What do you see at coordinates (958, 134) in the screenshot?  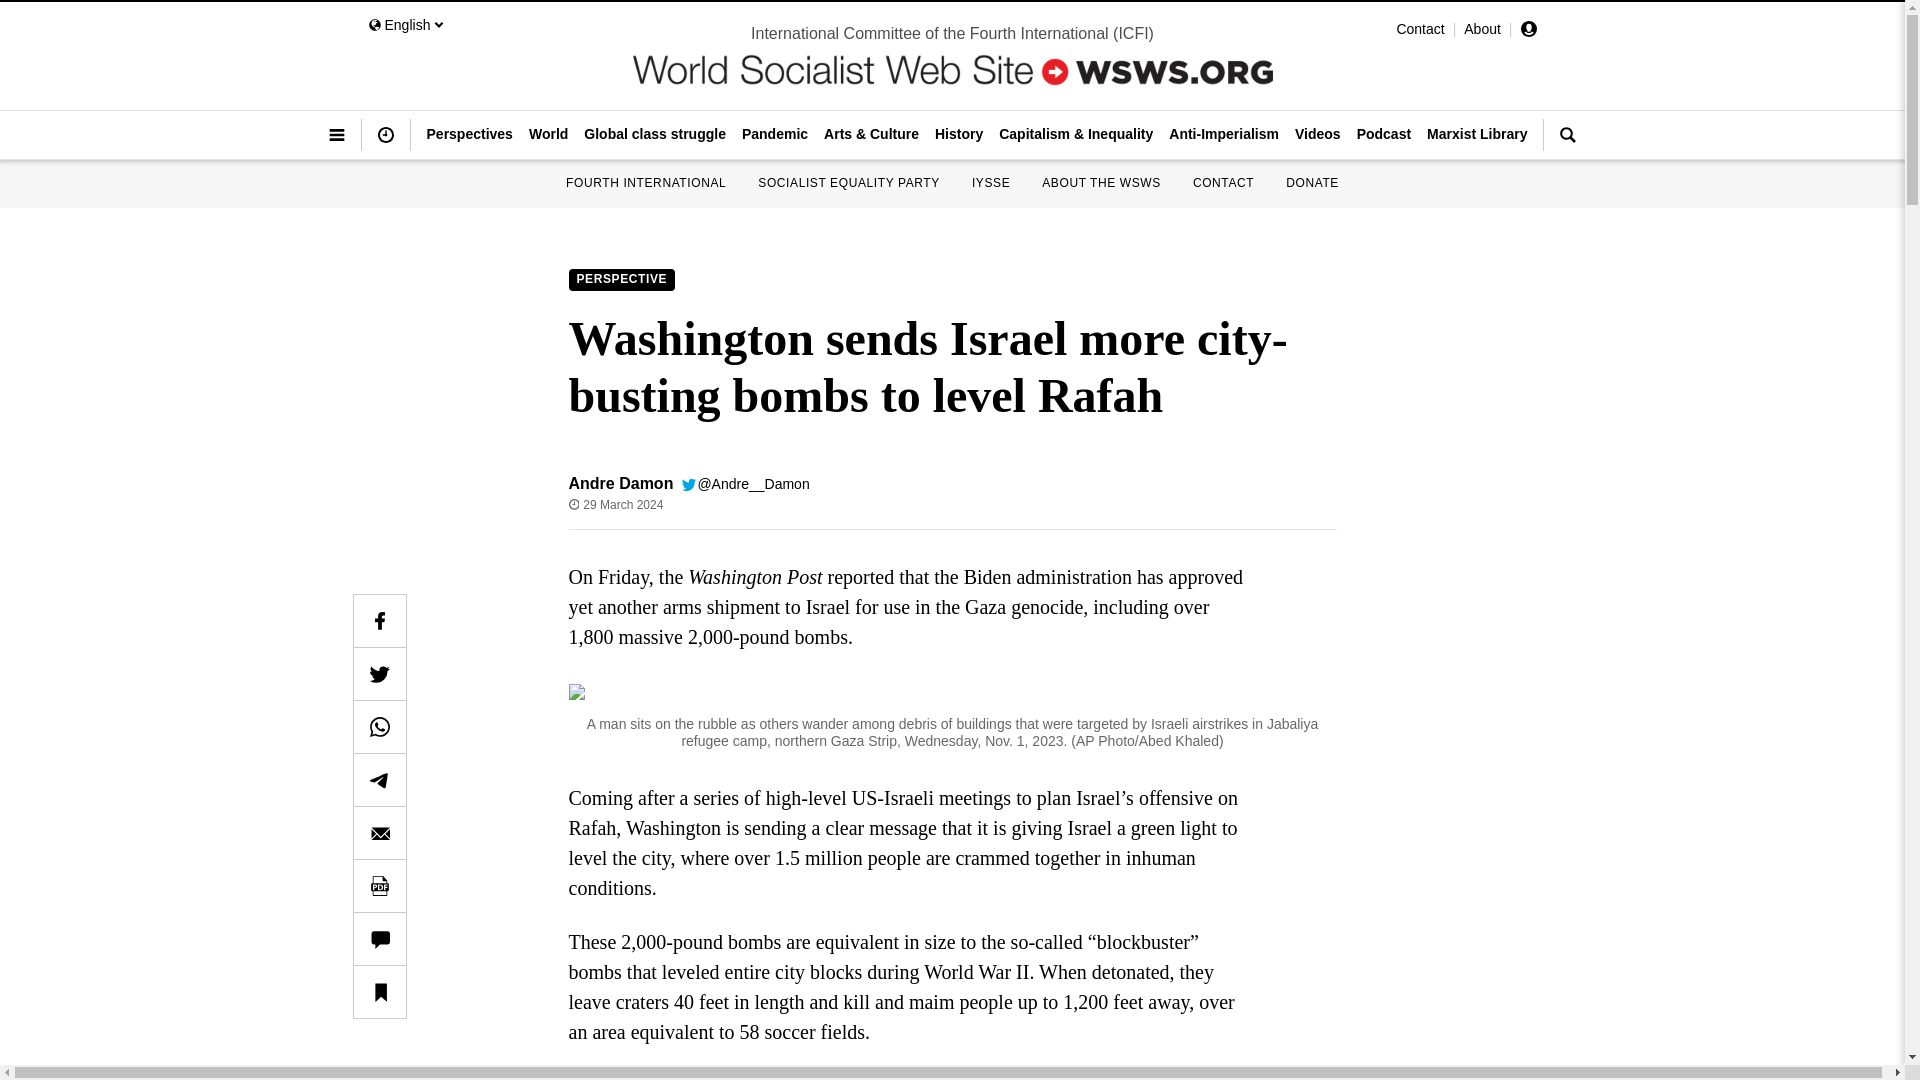 I see `History` at bounding box center [958, 134].